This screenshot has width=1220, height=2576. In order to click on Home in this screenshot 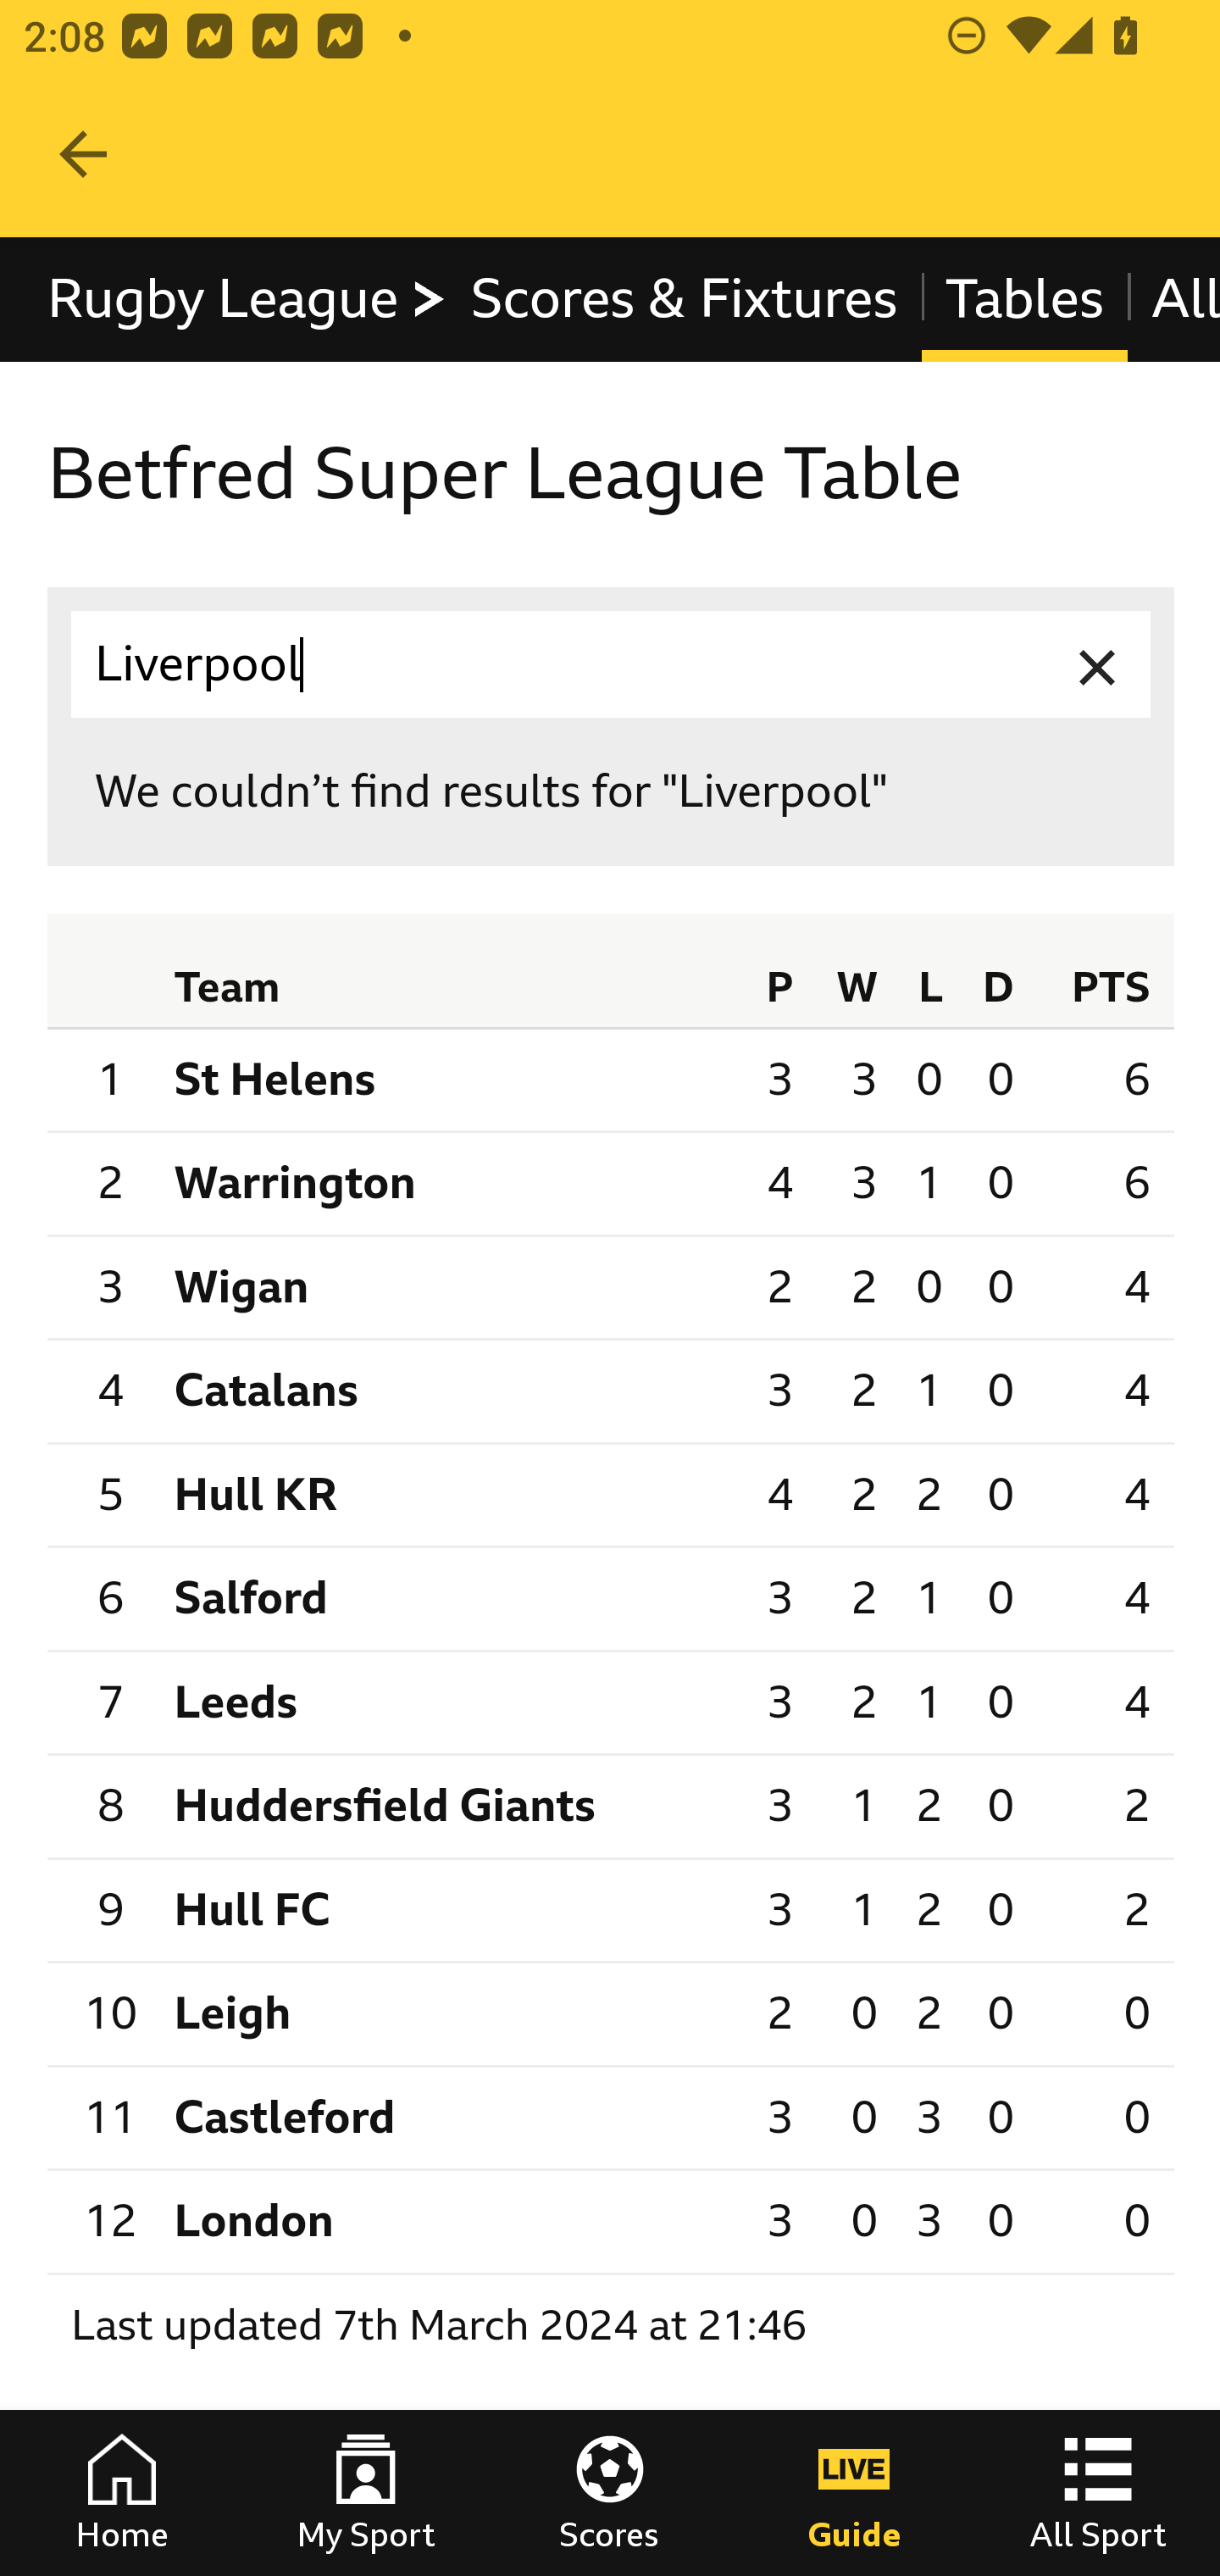, I will do `click(122, 2493)`.